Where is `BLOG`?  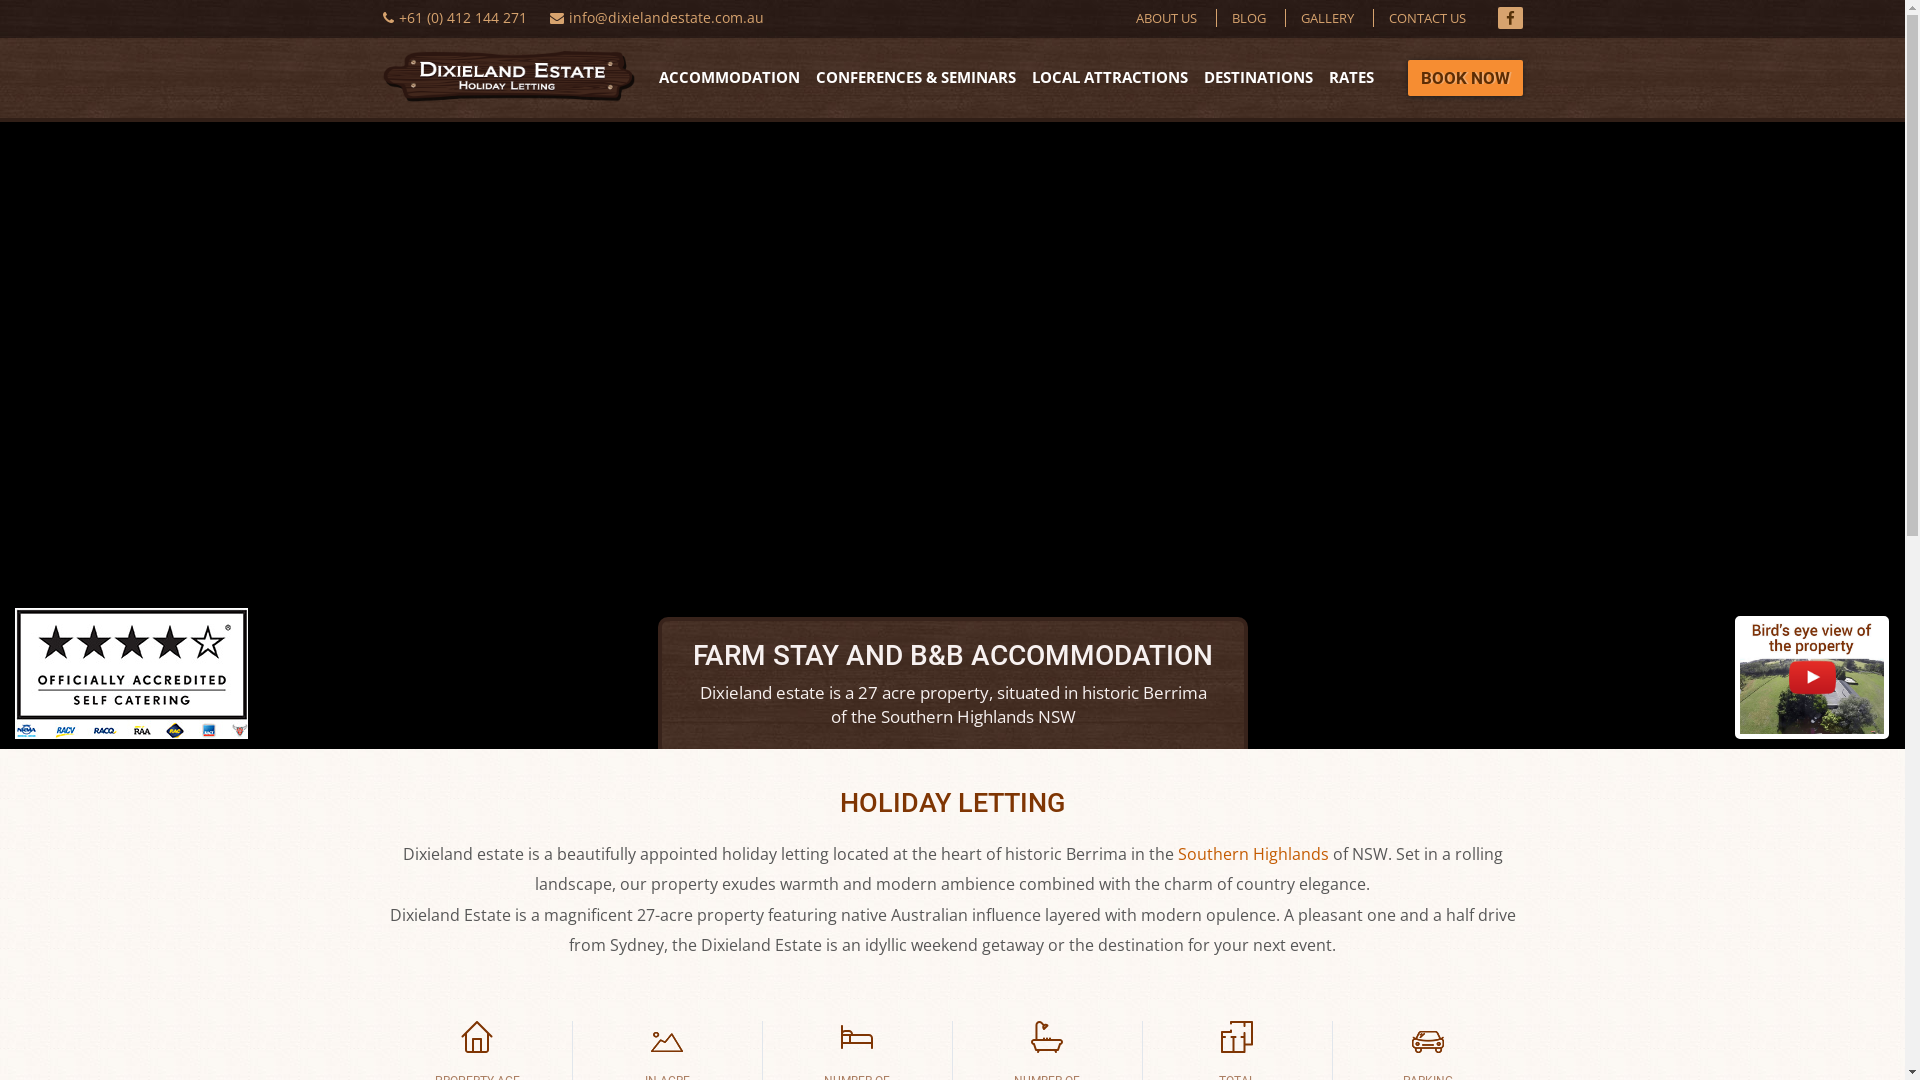
BLOG is located at coordinates (1234, 18).